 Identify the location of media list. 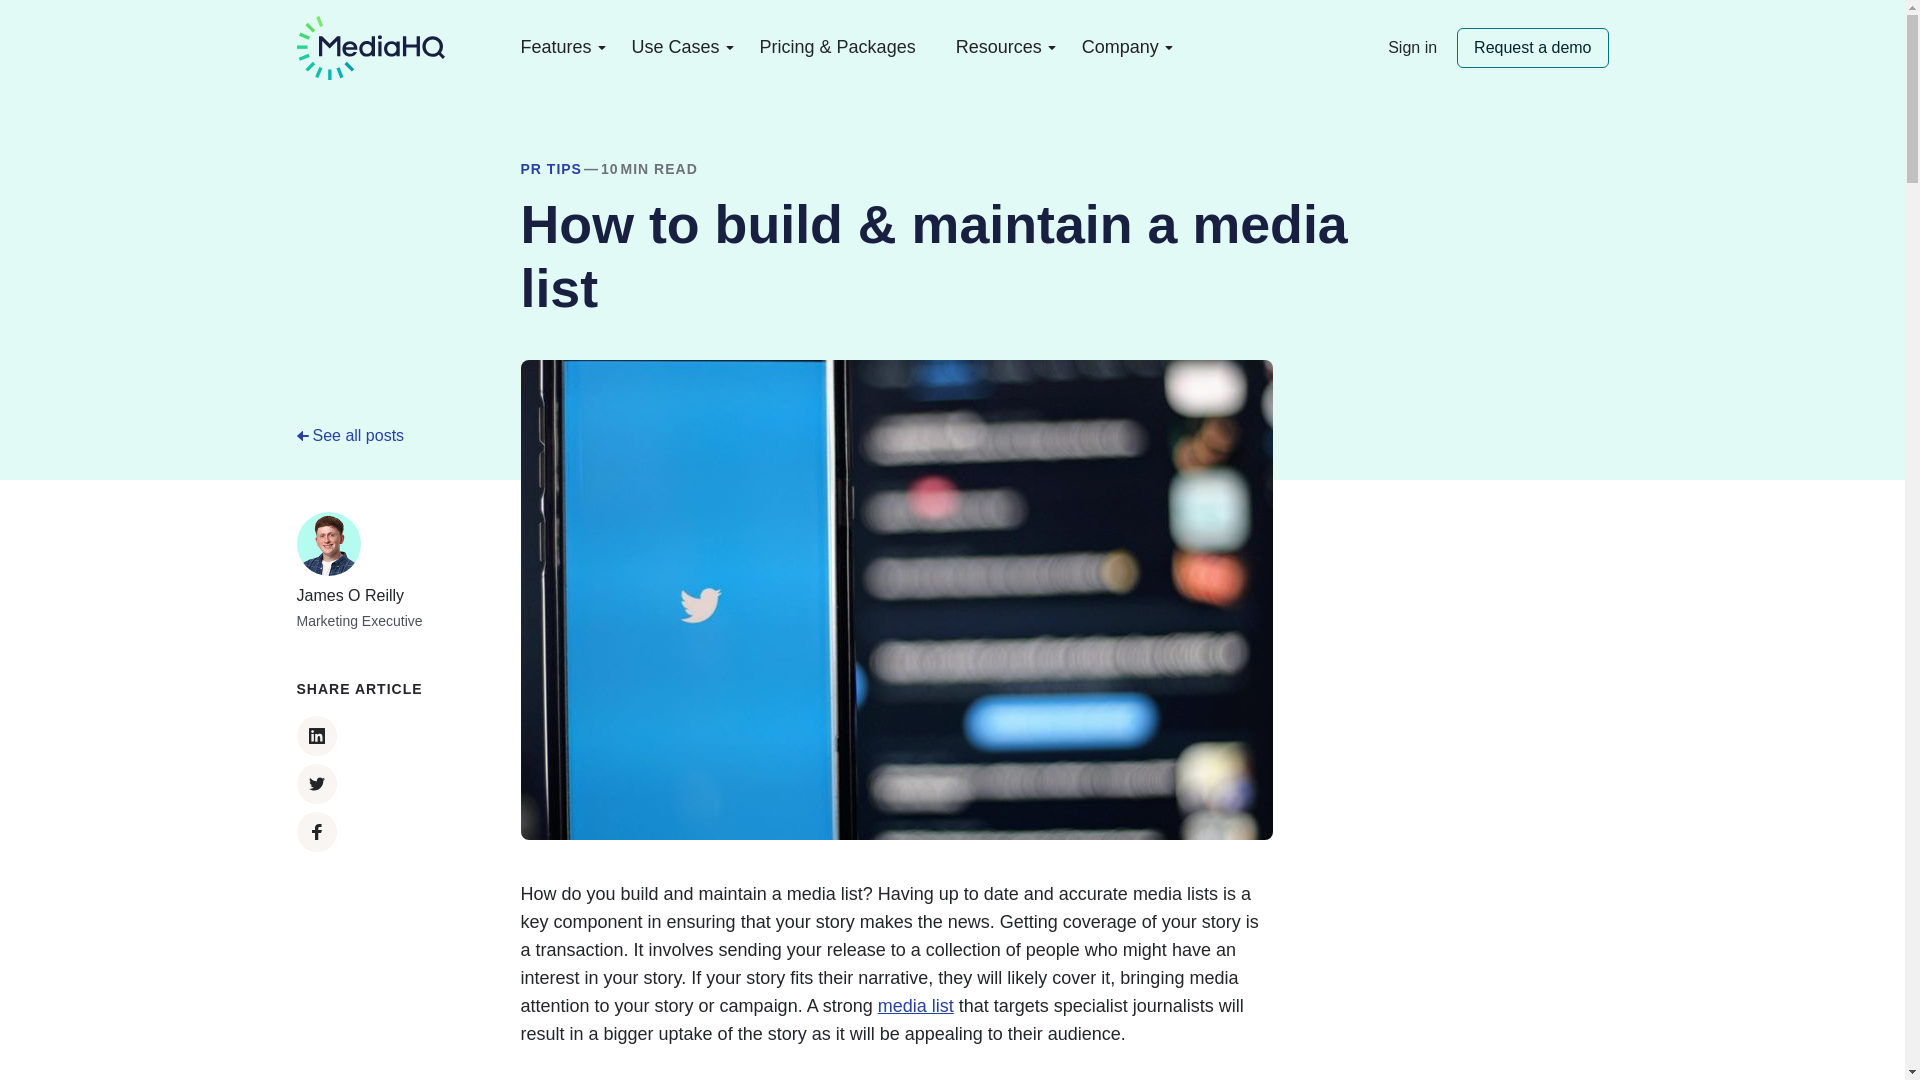
(916, 1006).